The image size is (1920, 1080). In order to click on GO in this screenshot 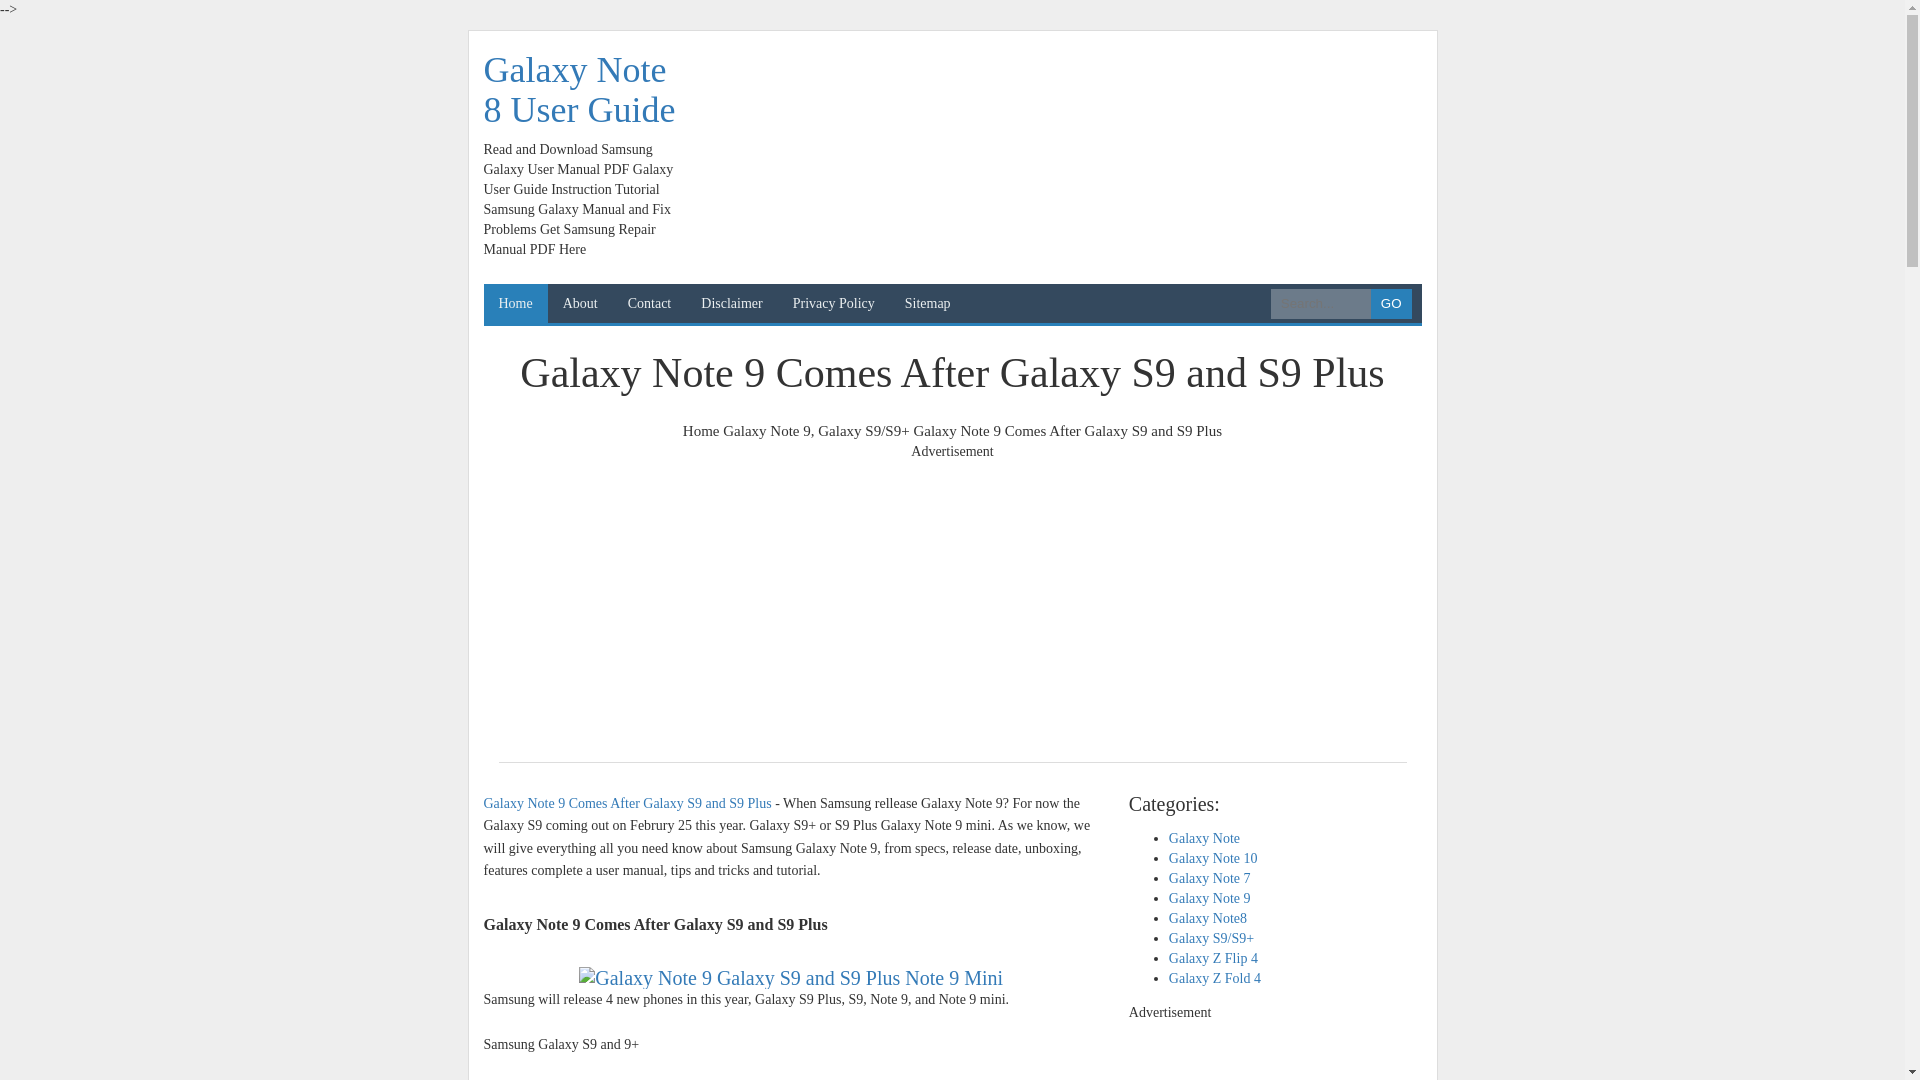, I will do `click(1390, 304)`.